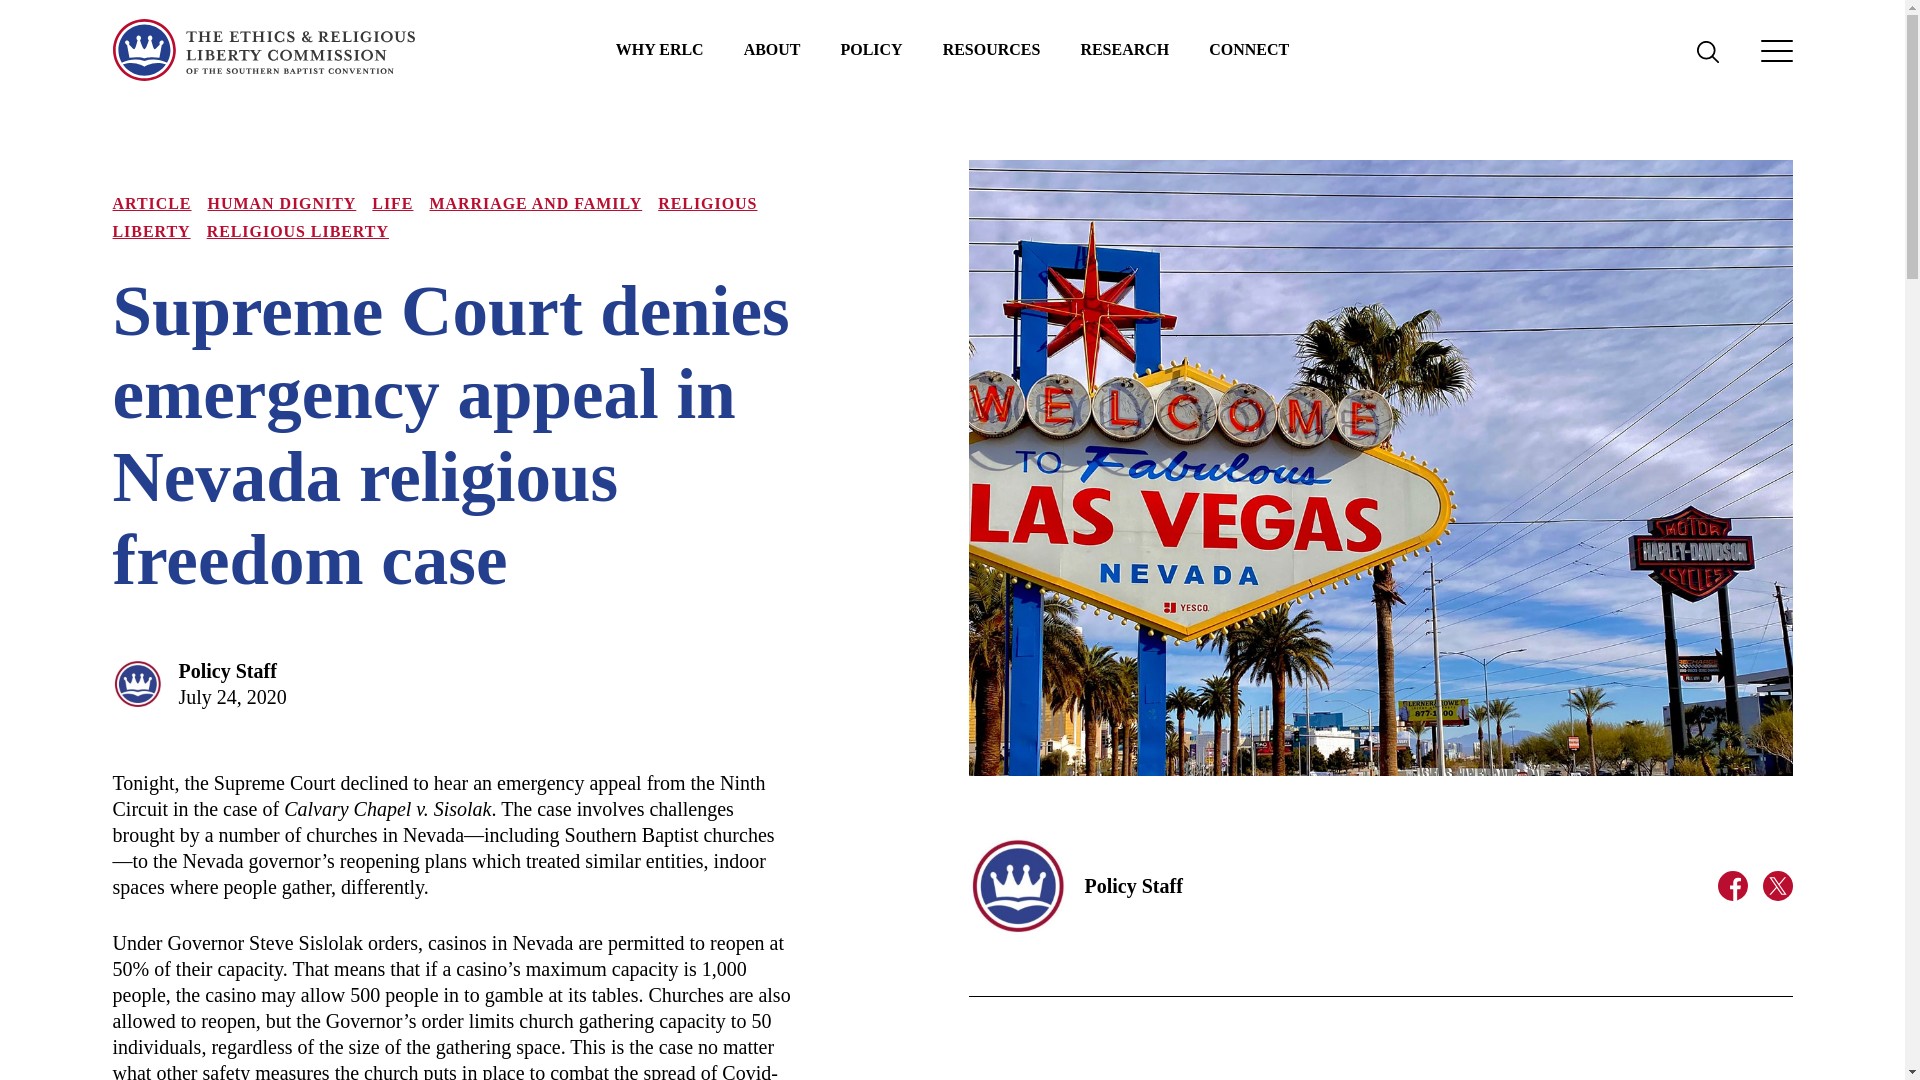 The height and width of the screenshot is (1080, 1920). Describe the element at coordinates (262, 50) in the screenshot. I see `Home` at that location.